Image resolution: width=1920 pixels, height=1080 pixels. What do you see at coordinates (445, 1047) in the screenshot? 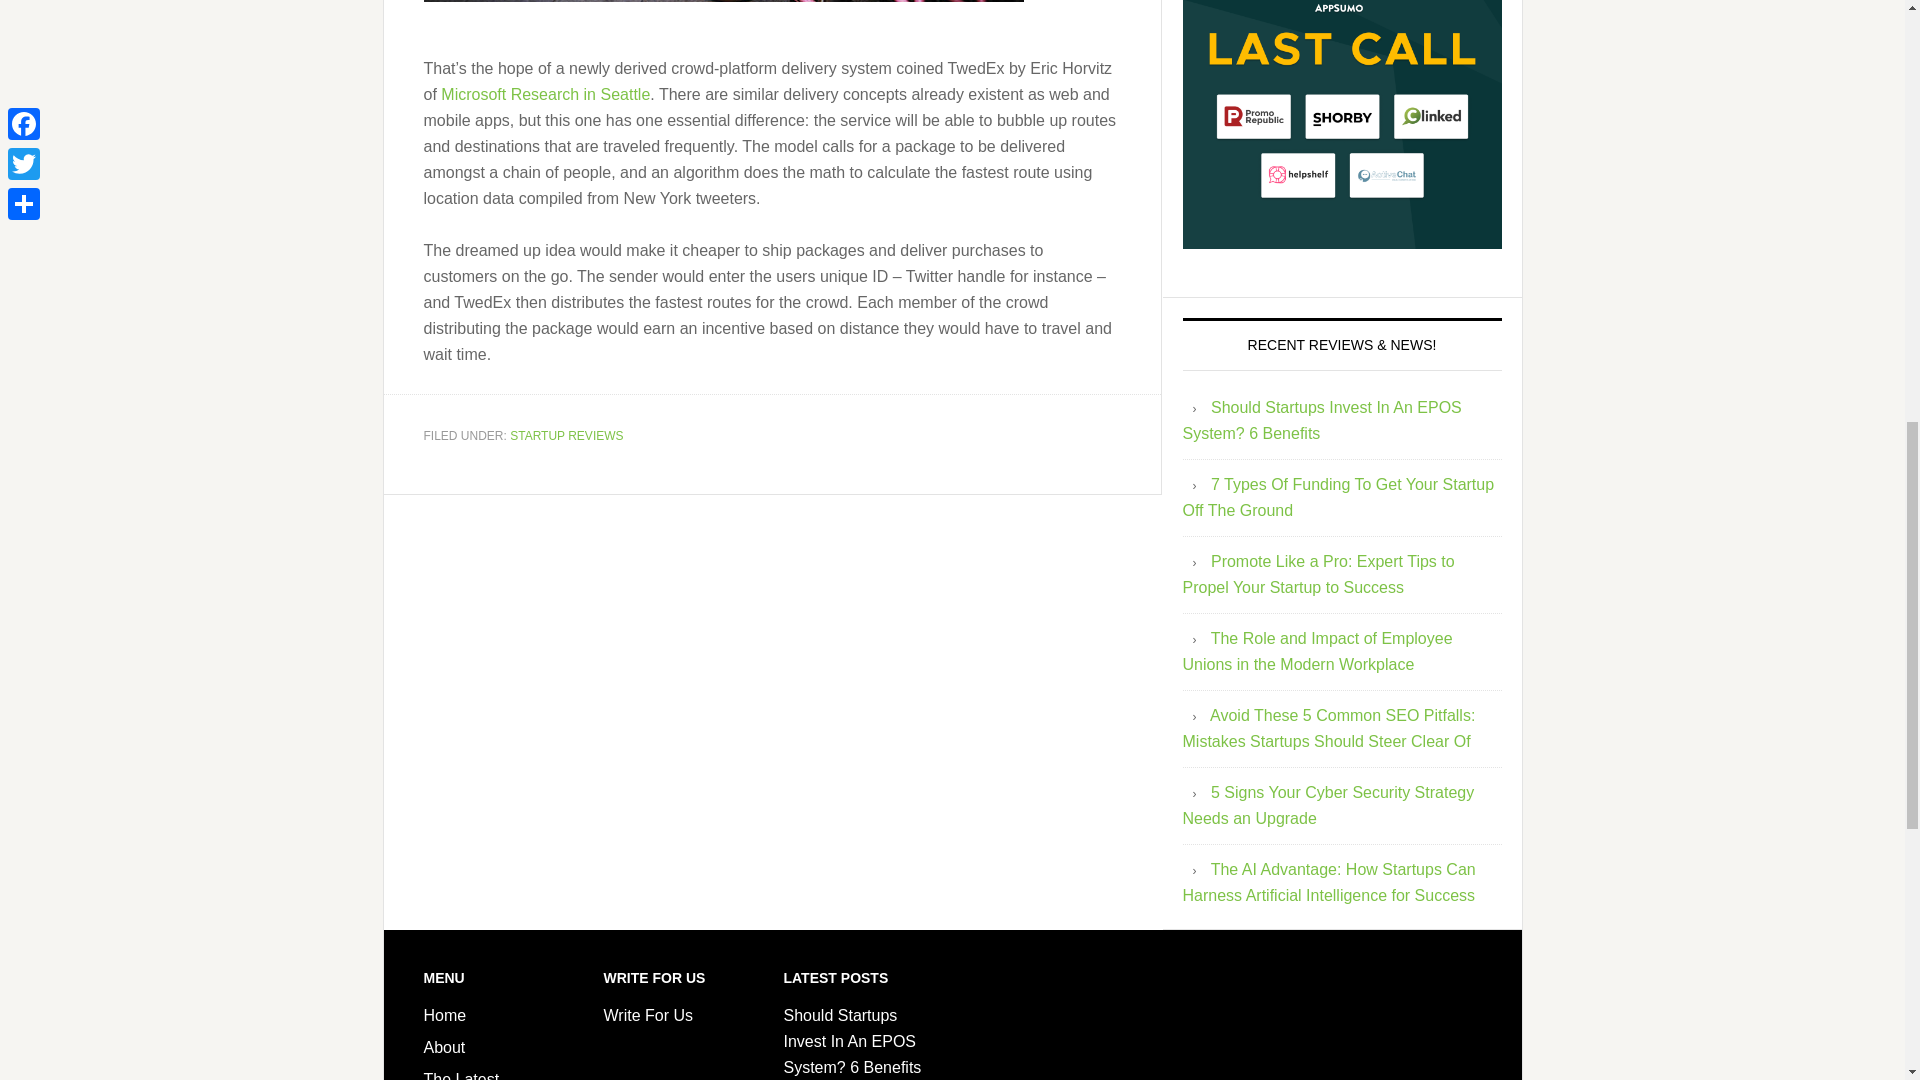
I see `About` at bounding box center [445, 1047].